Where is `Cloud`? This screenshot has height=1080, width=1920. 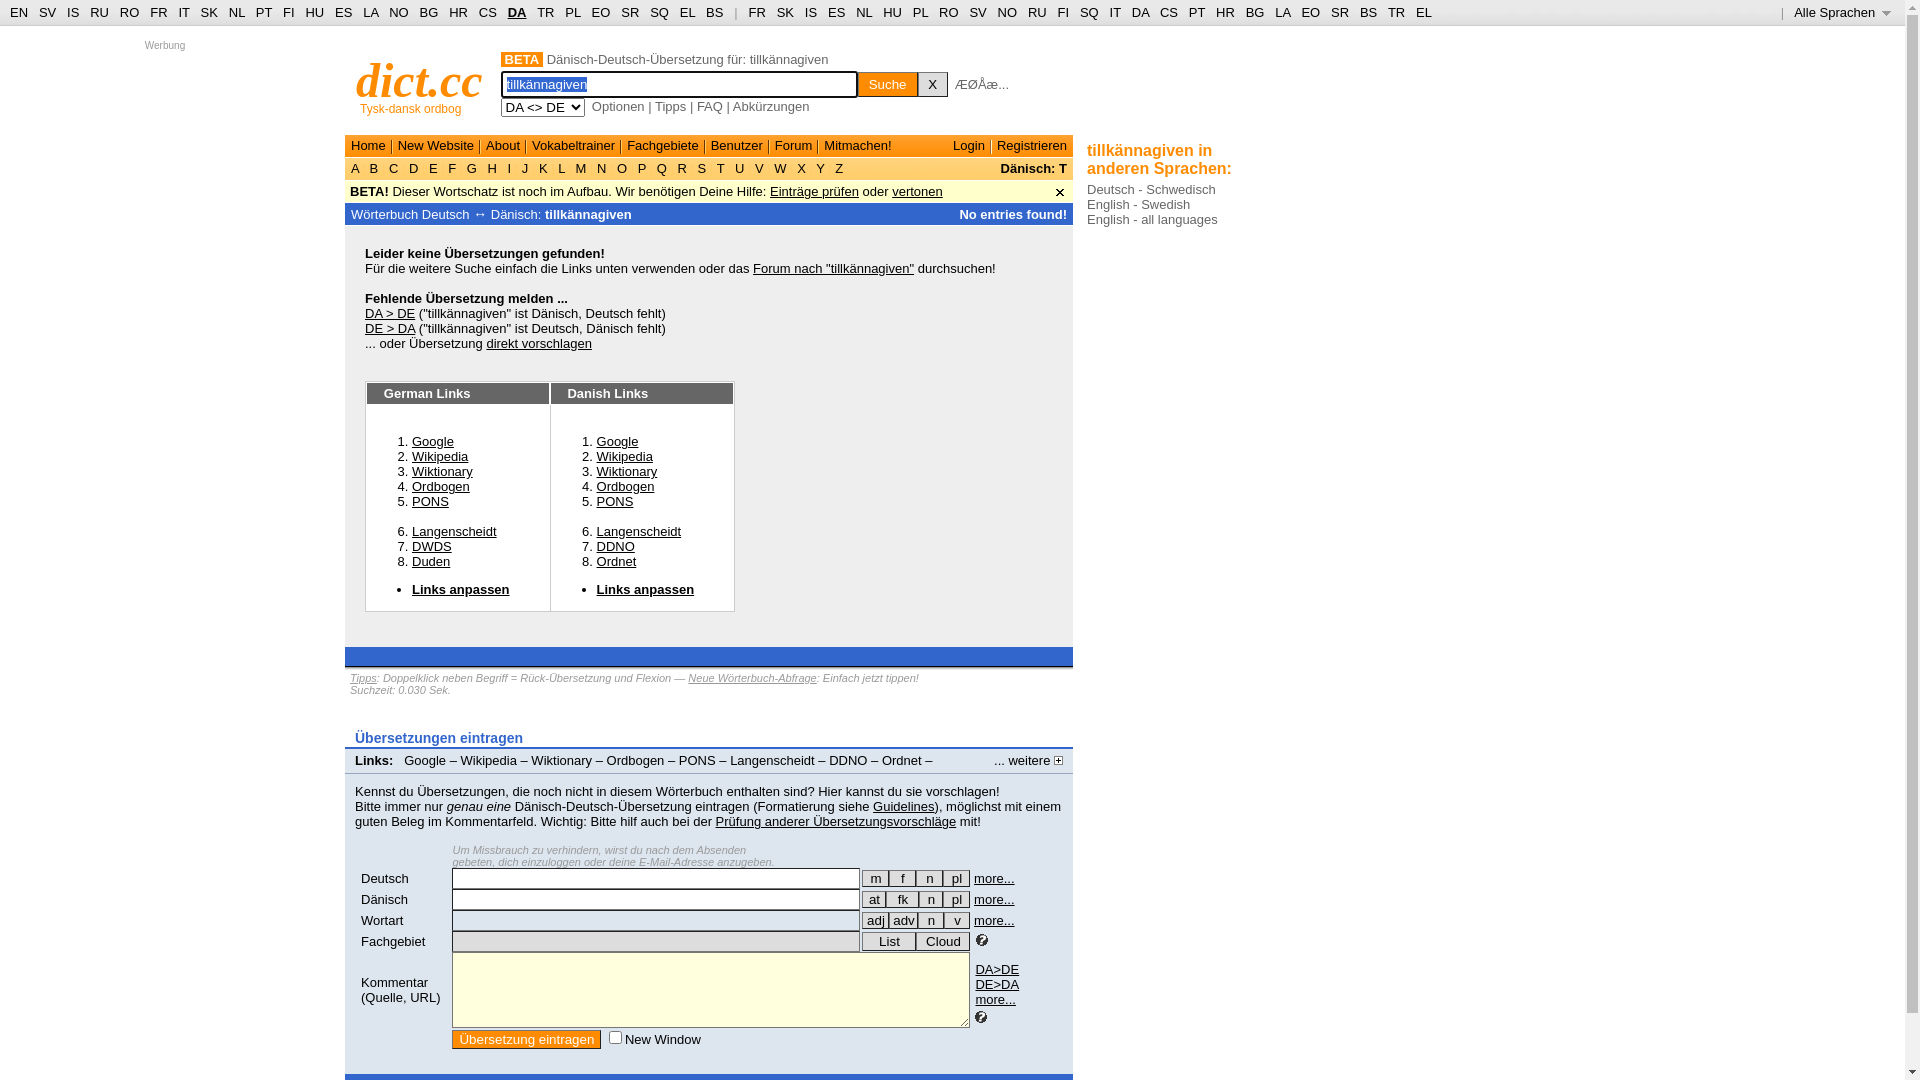 Cloud is located at coordinates (943, 942).